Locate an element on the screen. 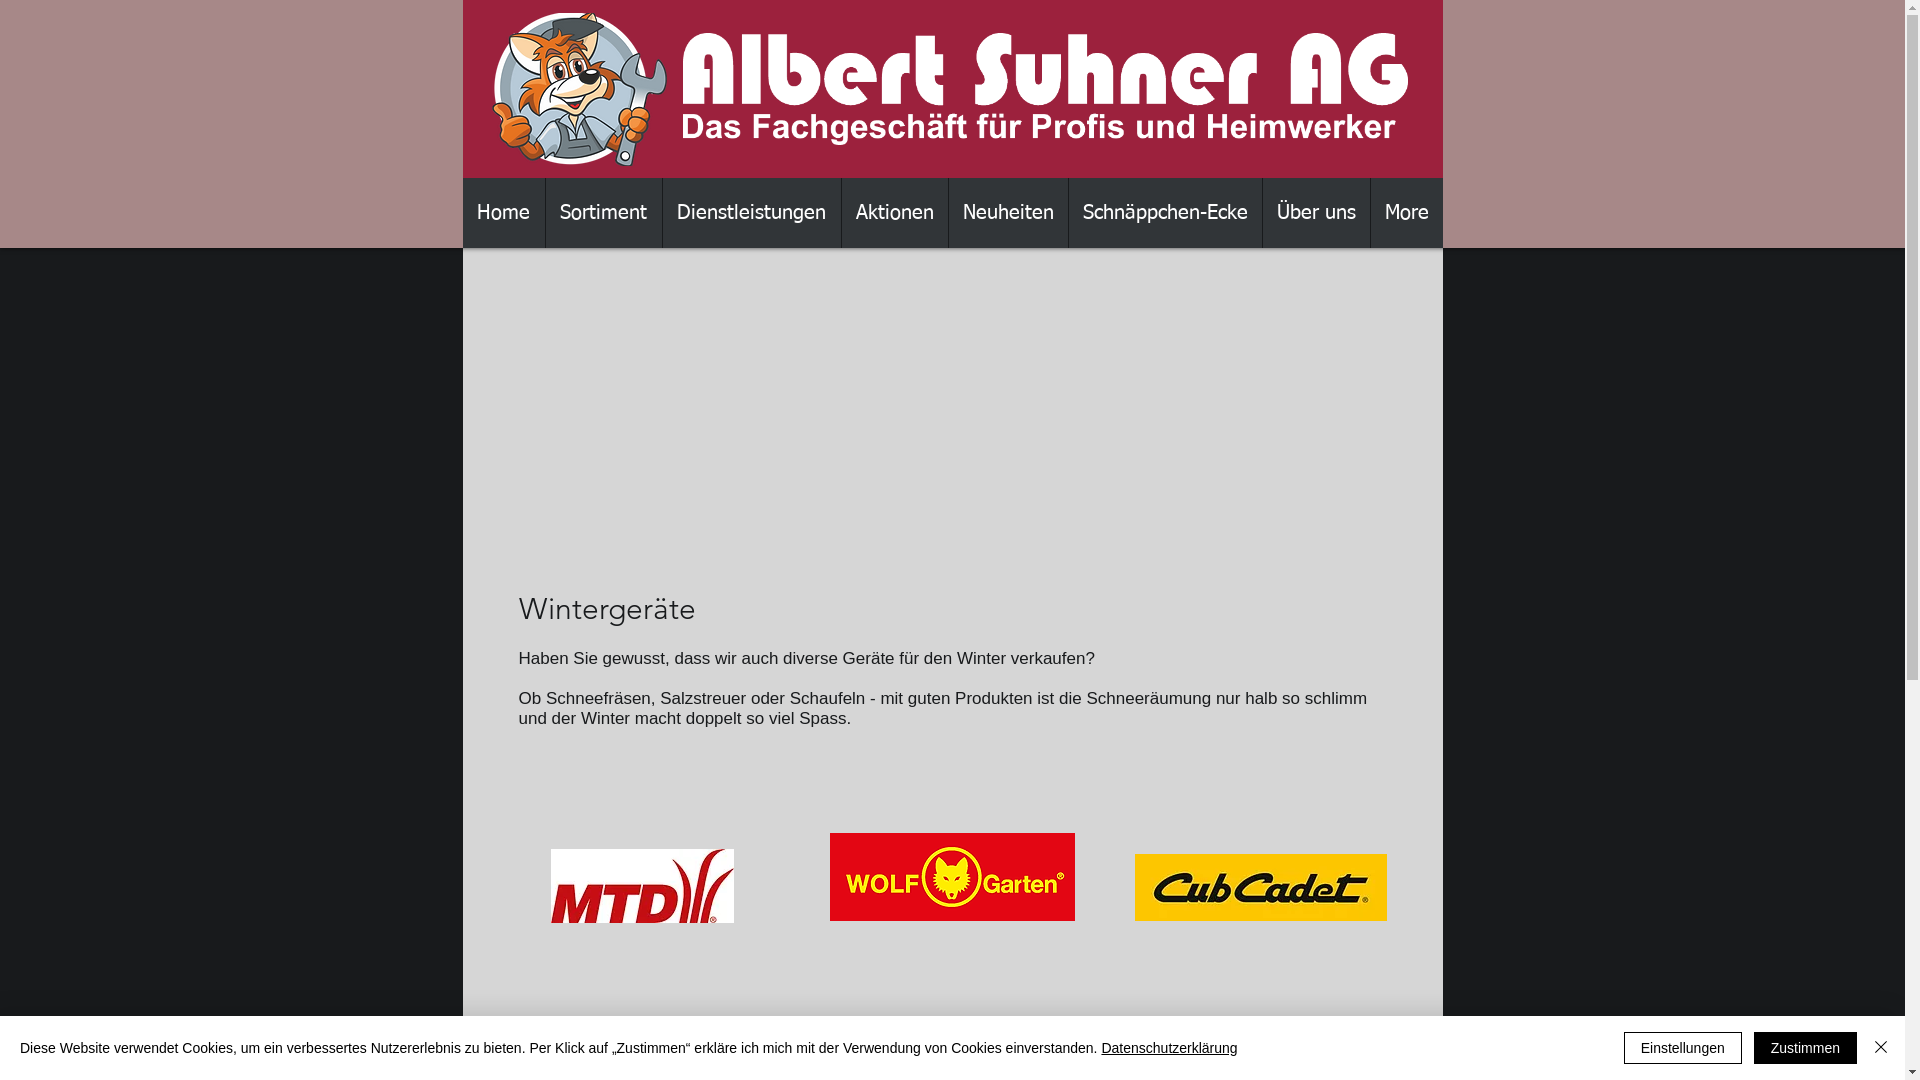 The height and width of the screenshot is (1080, 1920). Aktionen is located at coordinates (894, 213).